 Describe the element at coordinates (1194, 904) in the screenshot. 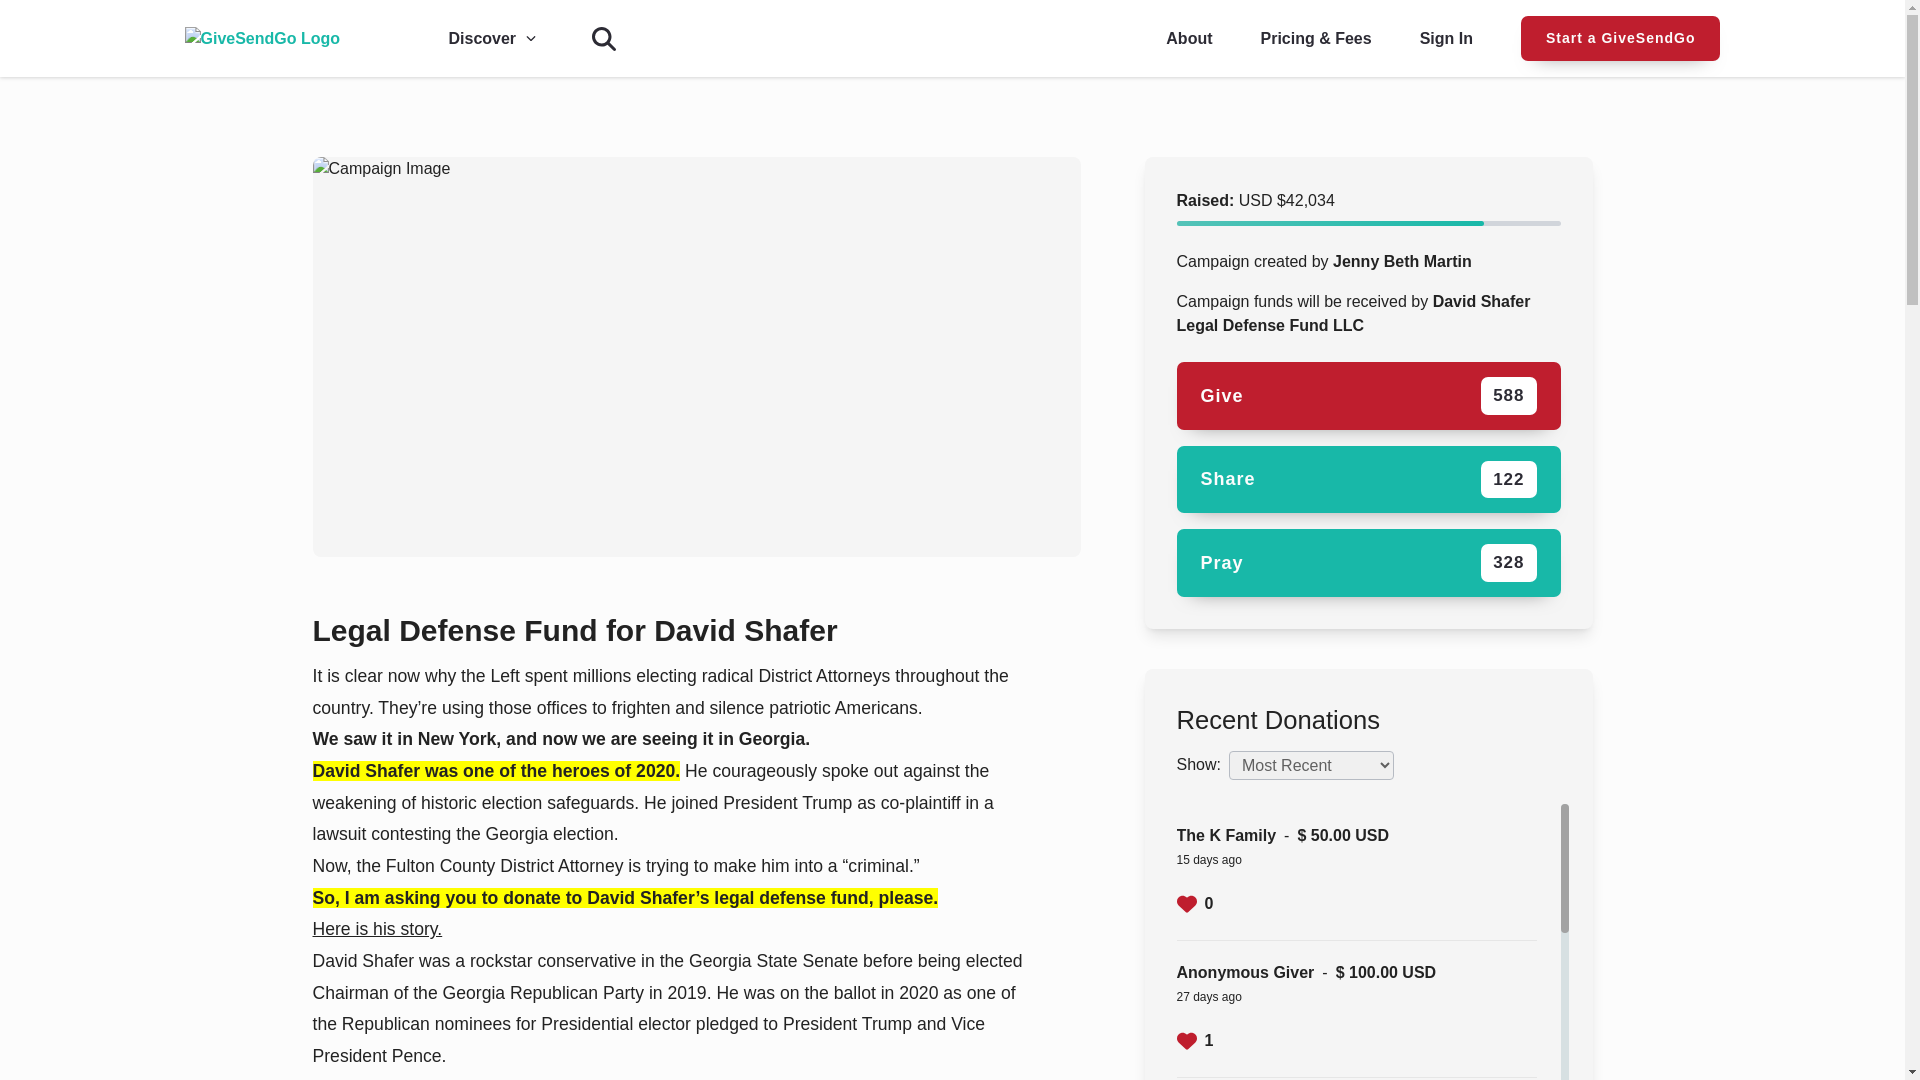

I see `1` at that location.